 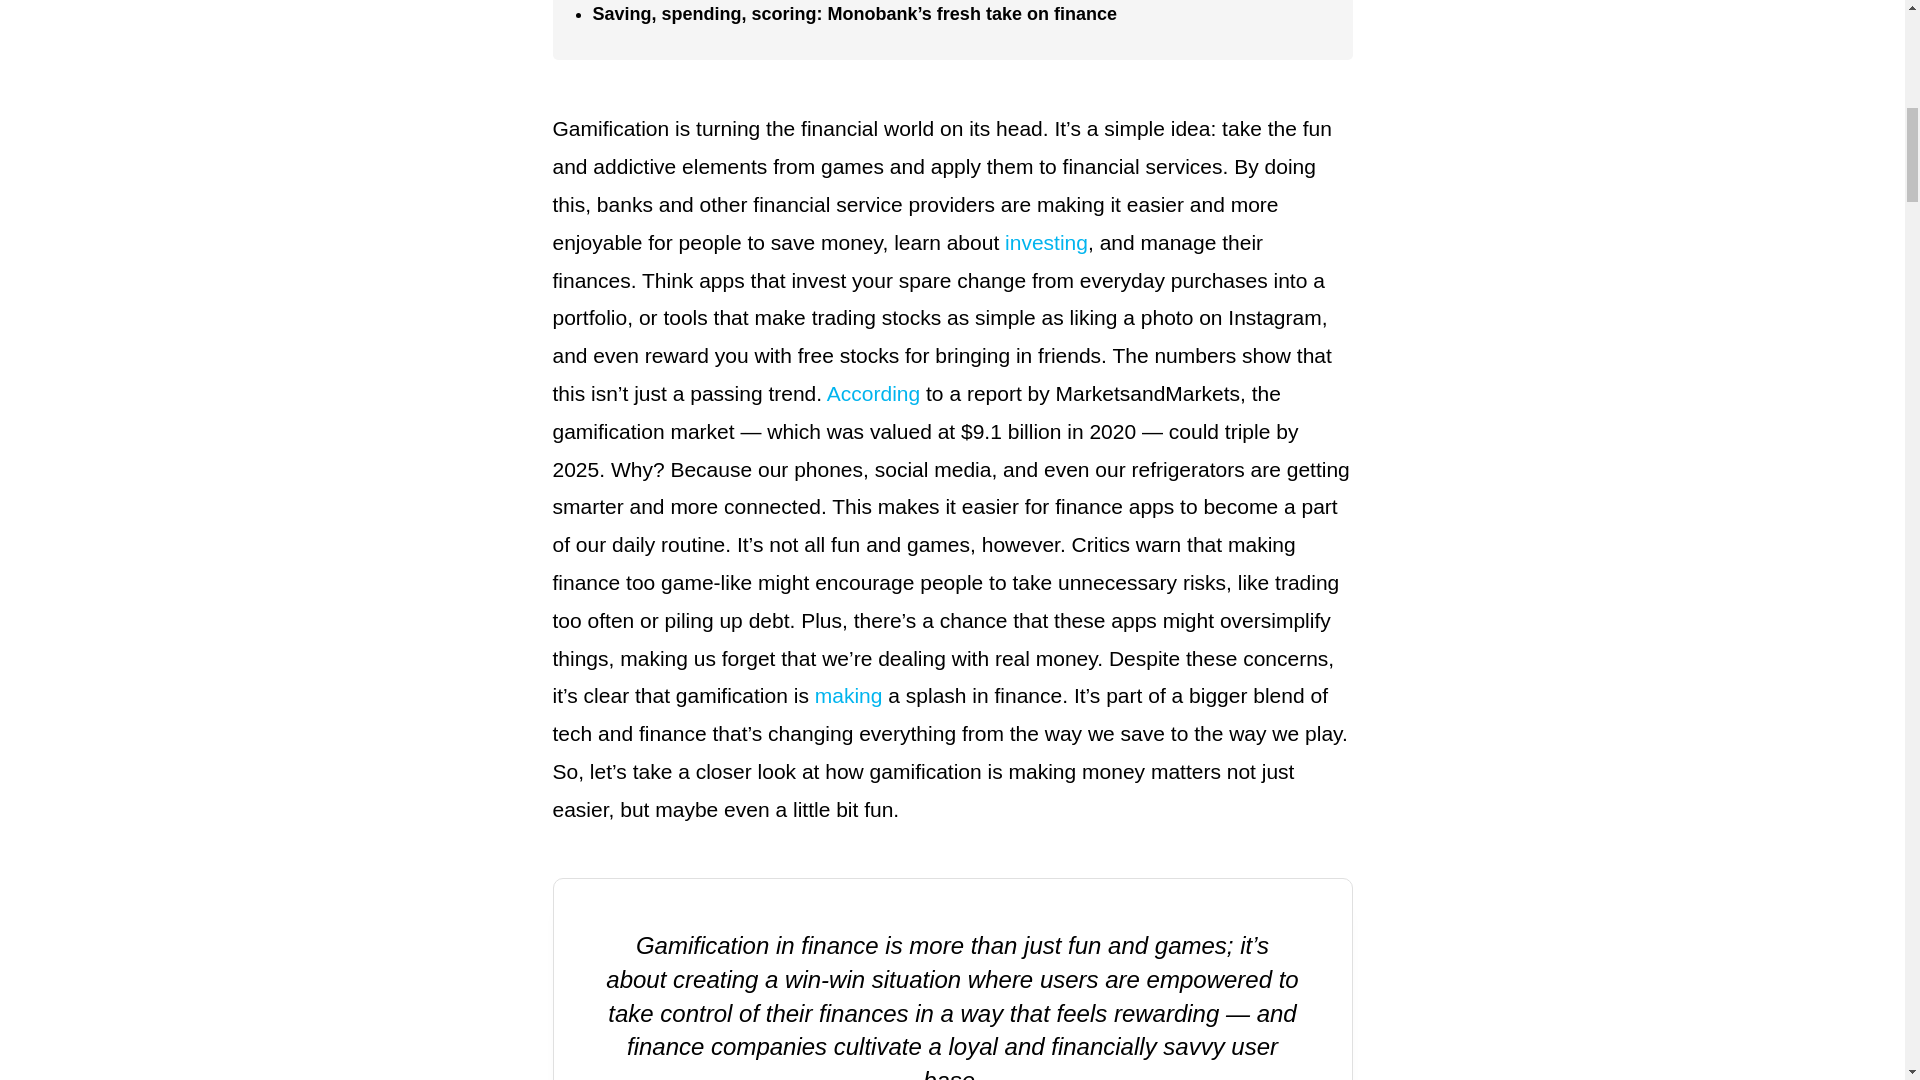 What do you see at coordinates (1046, 242) in the screenshot?
I see `investing` at bounding box center [1046, 242].